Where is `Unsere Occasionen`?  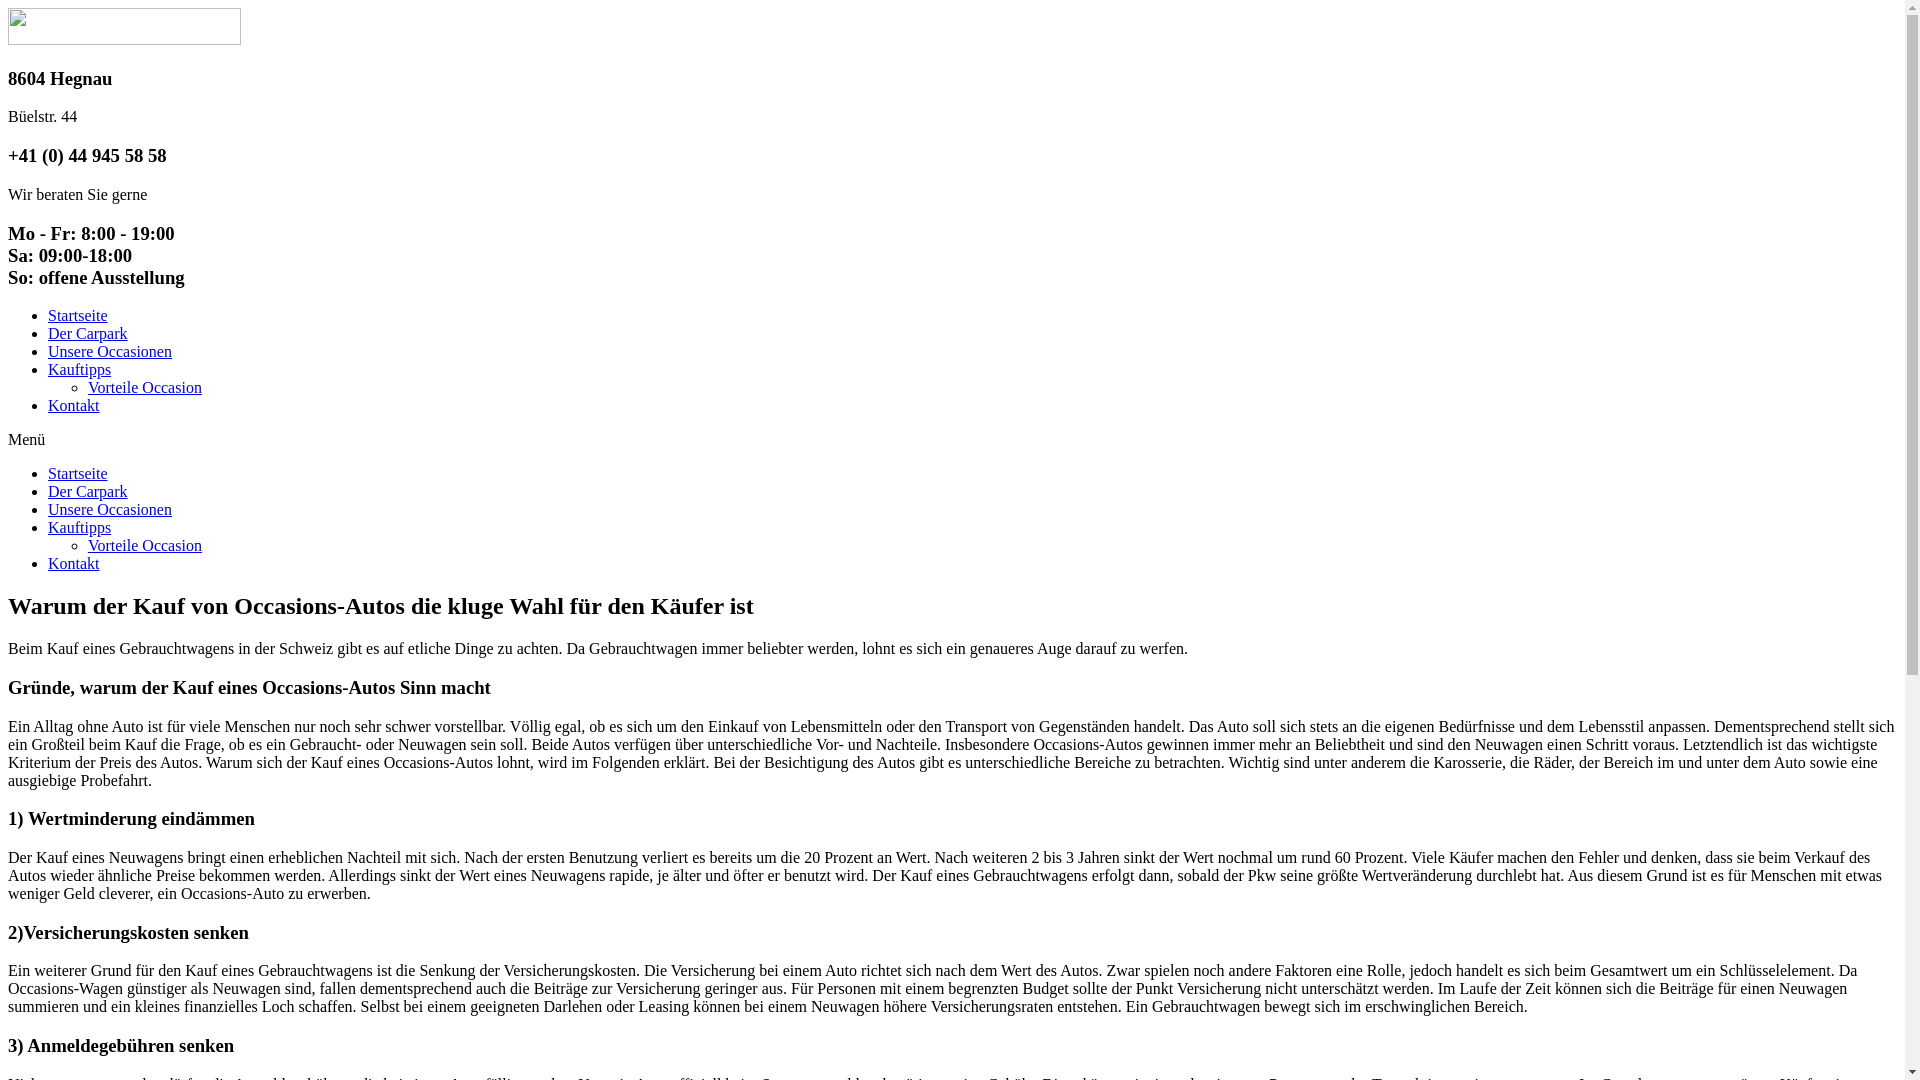 Unsere Occasionen is located at coordinates (110, 510).